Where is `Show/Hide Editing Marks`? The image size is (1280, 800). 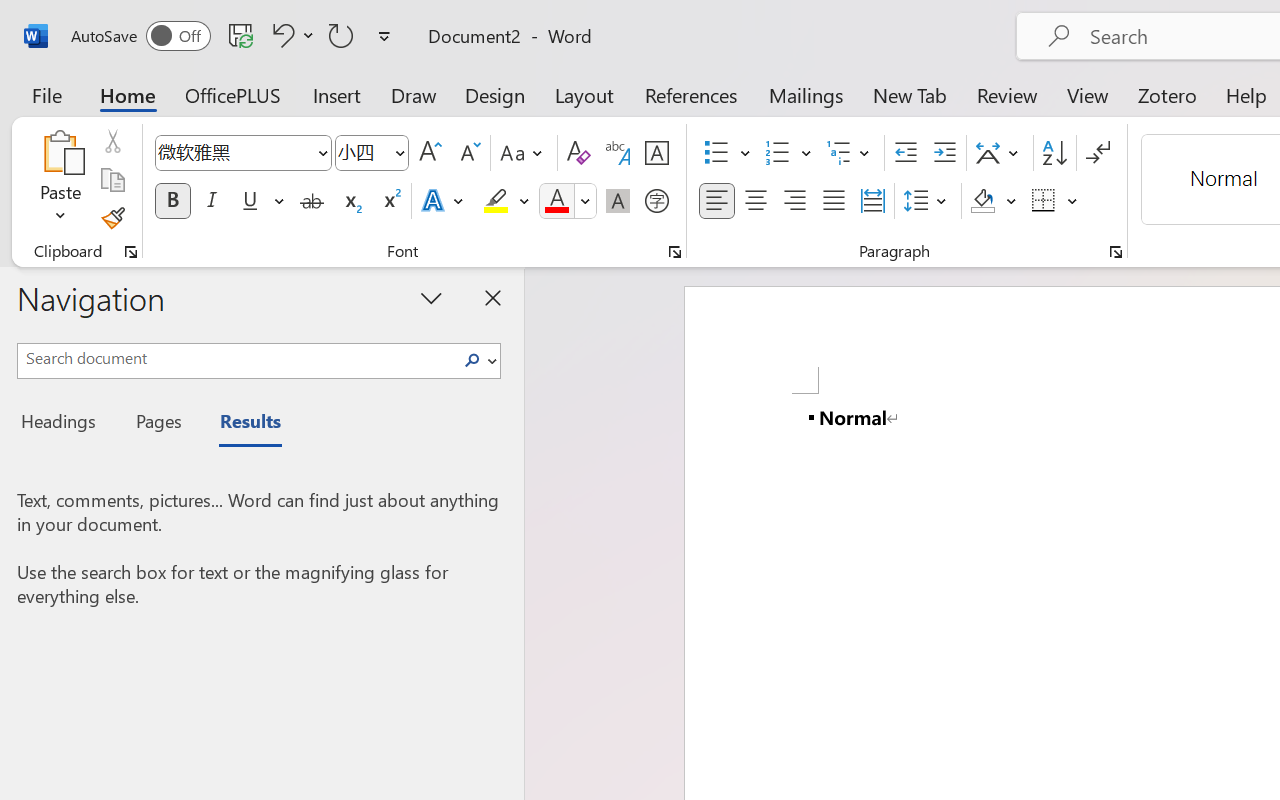 Show/Hide Editing Marks is located at coordinates (1098, 153).